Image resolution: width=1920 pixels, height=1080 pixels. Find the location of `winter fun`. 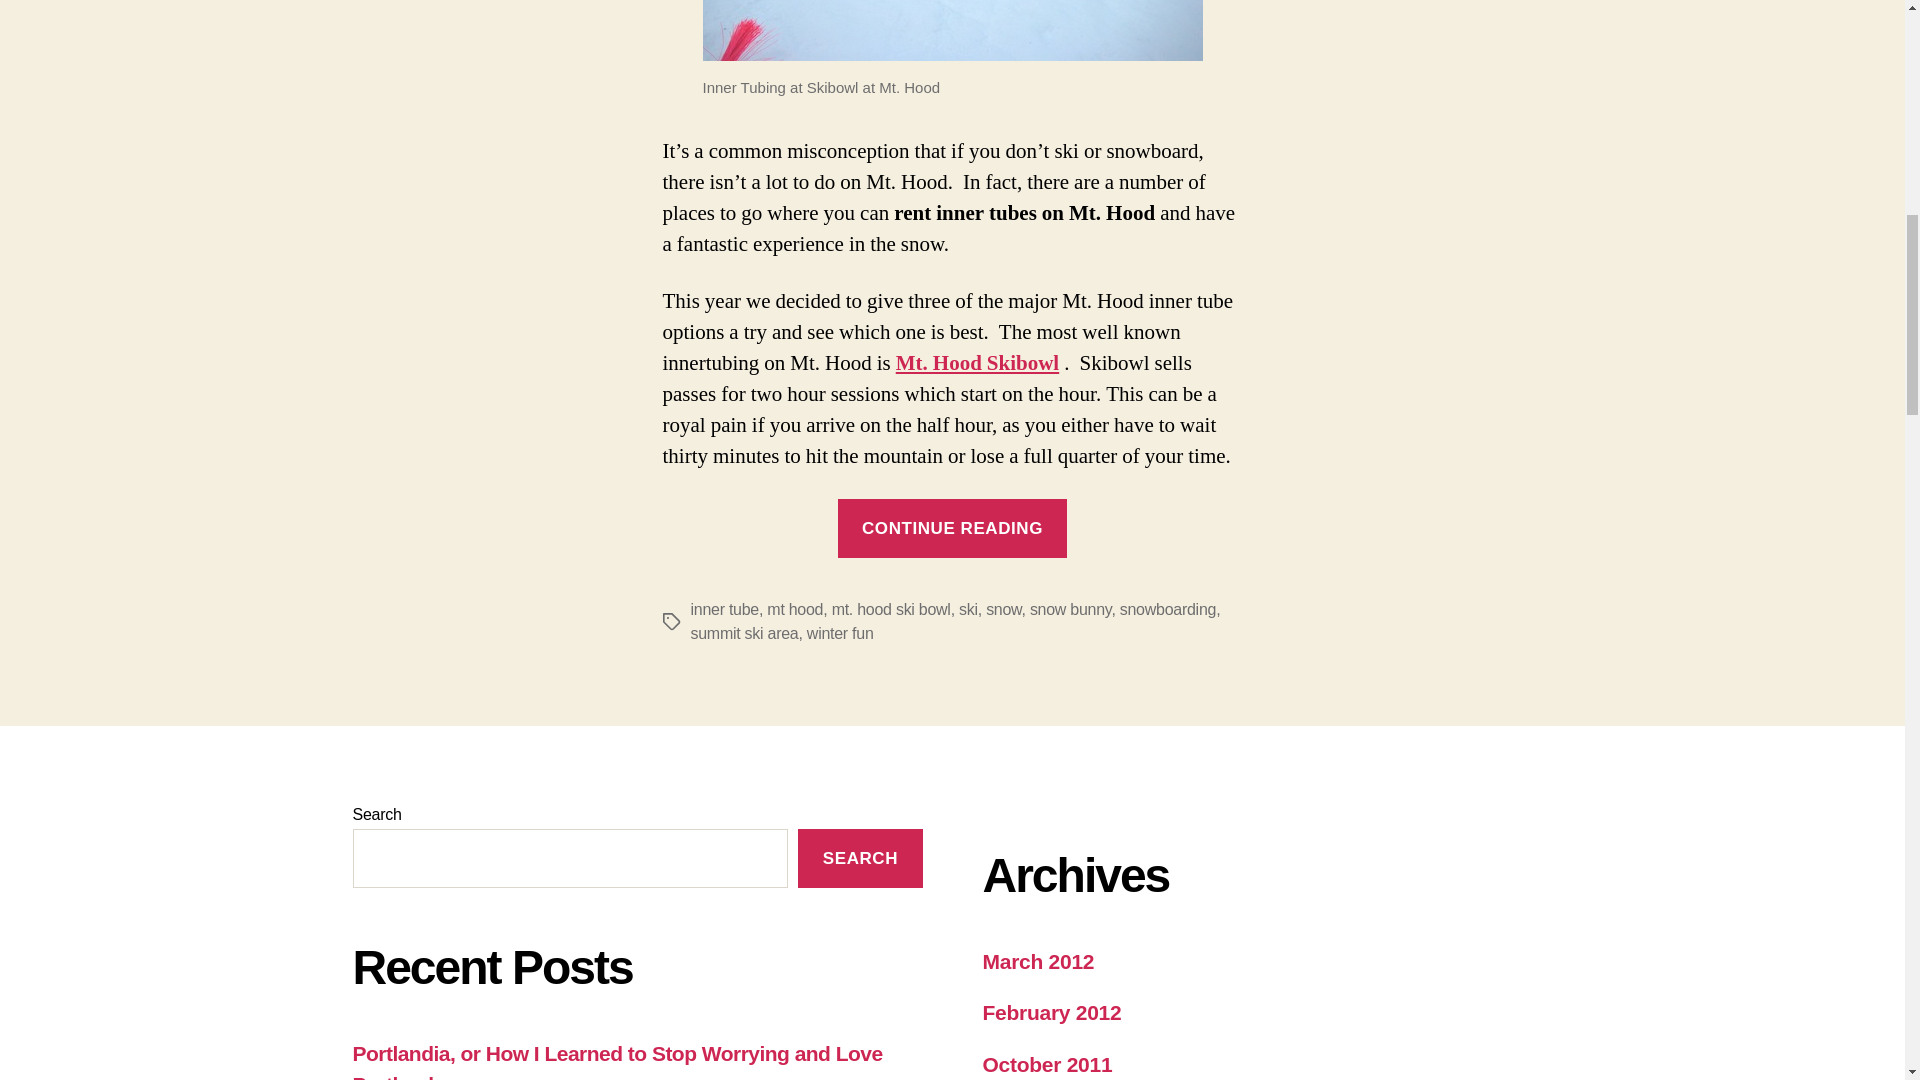

winter fun is located at coordinates (840, 633).